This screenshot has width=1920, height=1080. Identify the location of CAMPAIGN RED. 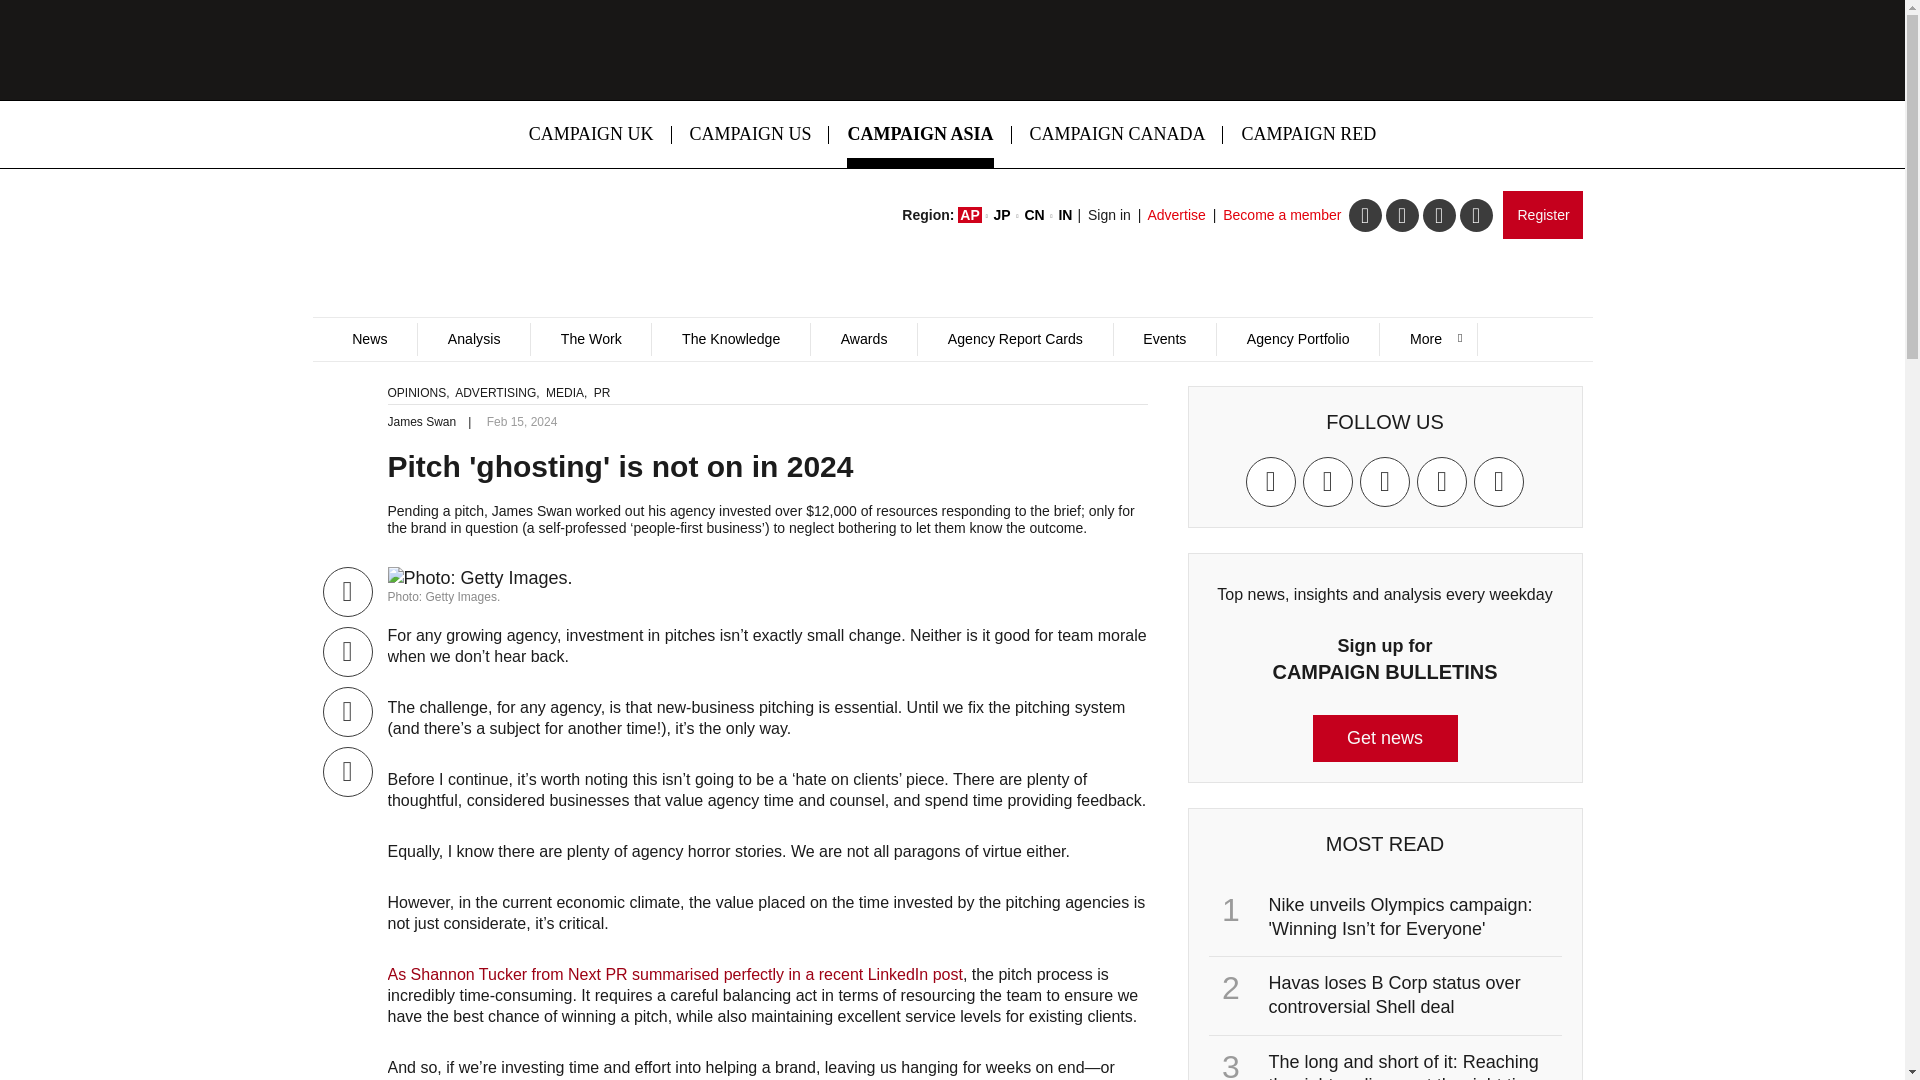
(1308, 134).